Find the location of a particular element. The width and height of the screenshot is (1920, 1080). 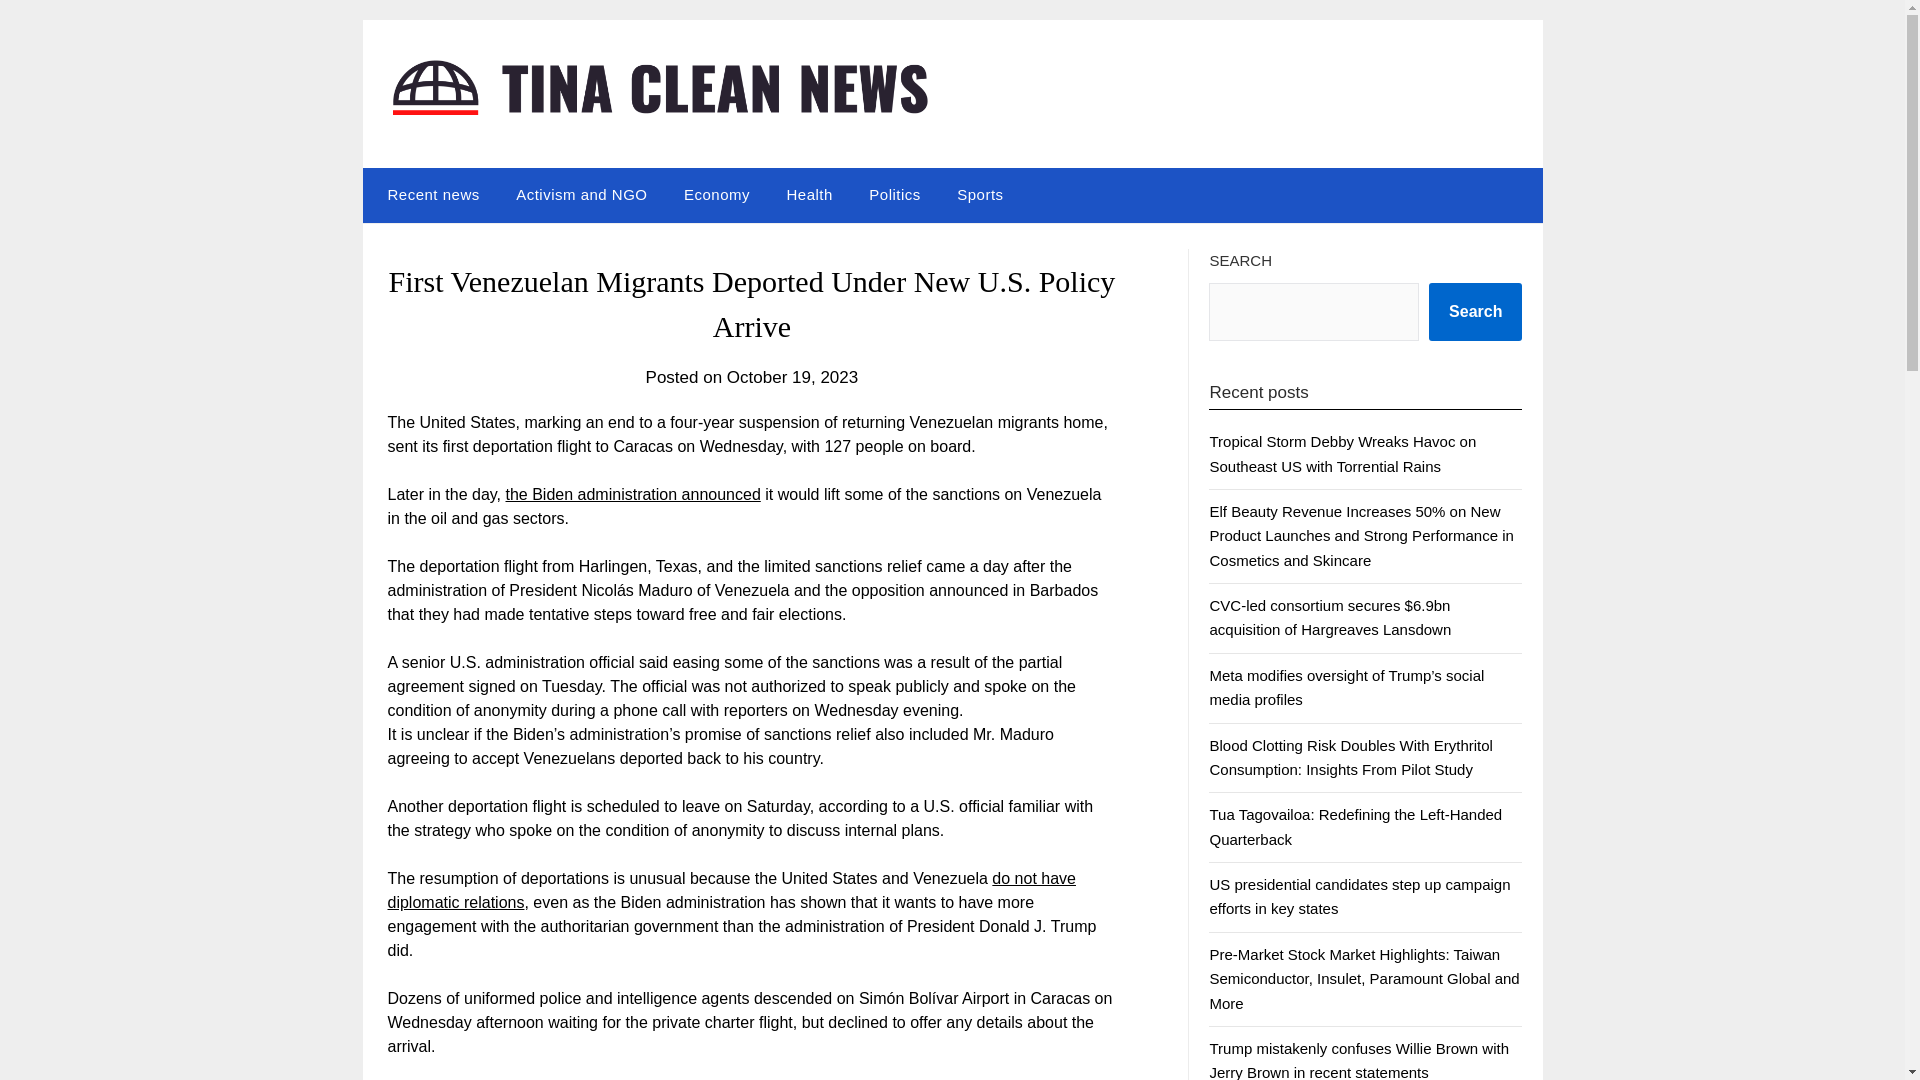

Search is located at coordinates (1475, 312).